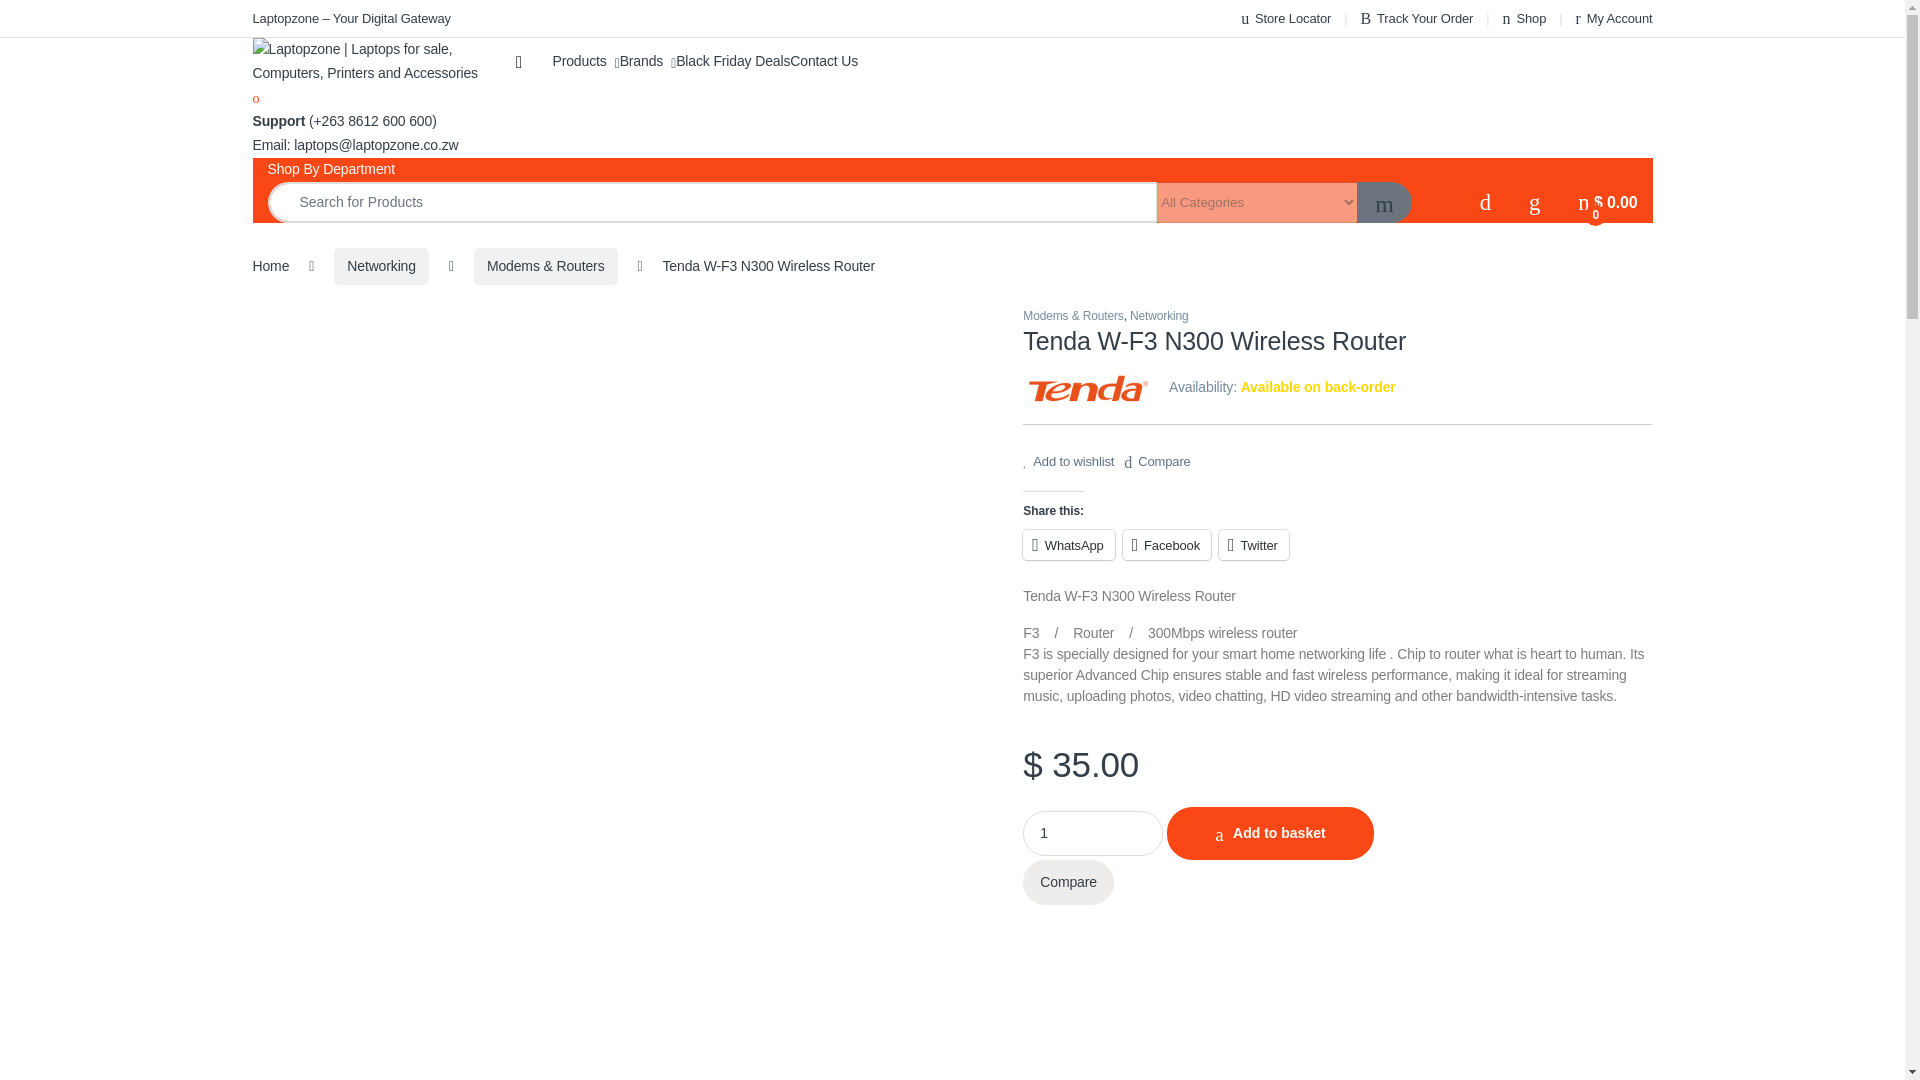 This screenshot has height=1080, width=1920. What do you see at coordinates (1285, 18) in the screenshot?
I see `Store Locator` at bounding box center [1285, 18].